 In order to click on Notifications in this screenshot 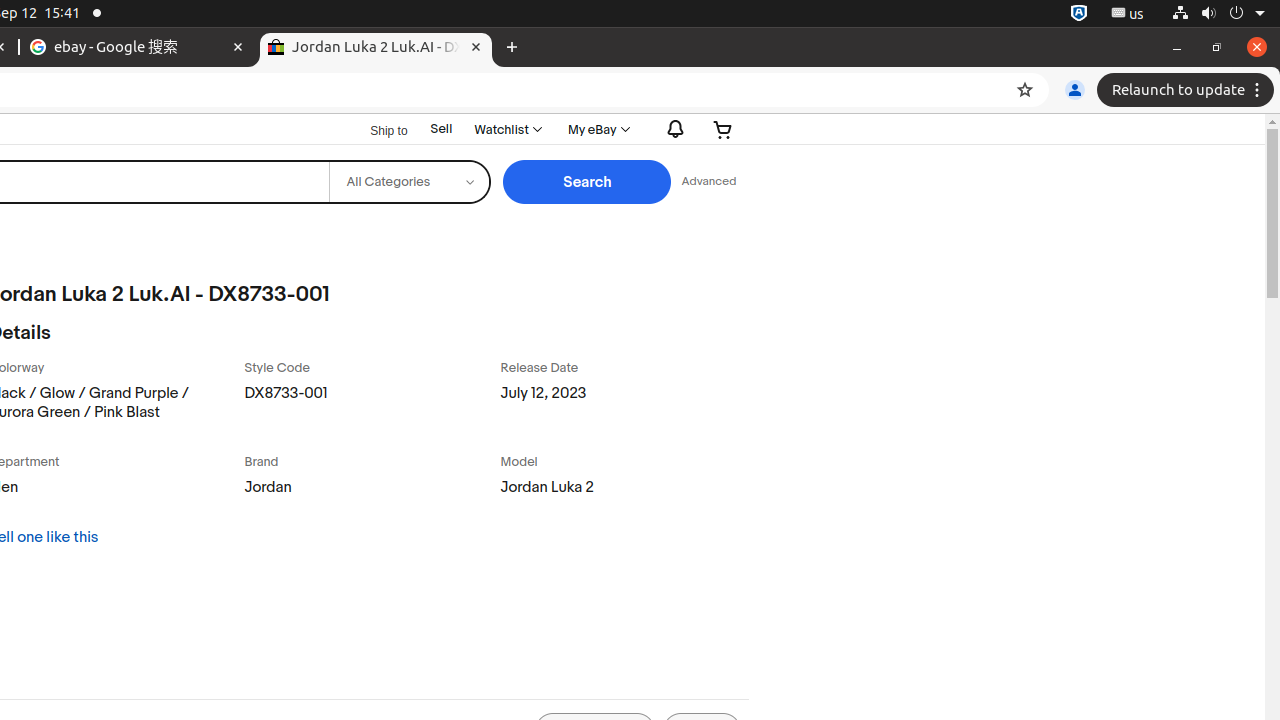, I will do `click(670, 129)`.